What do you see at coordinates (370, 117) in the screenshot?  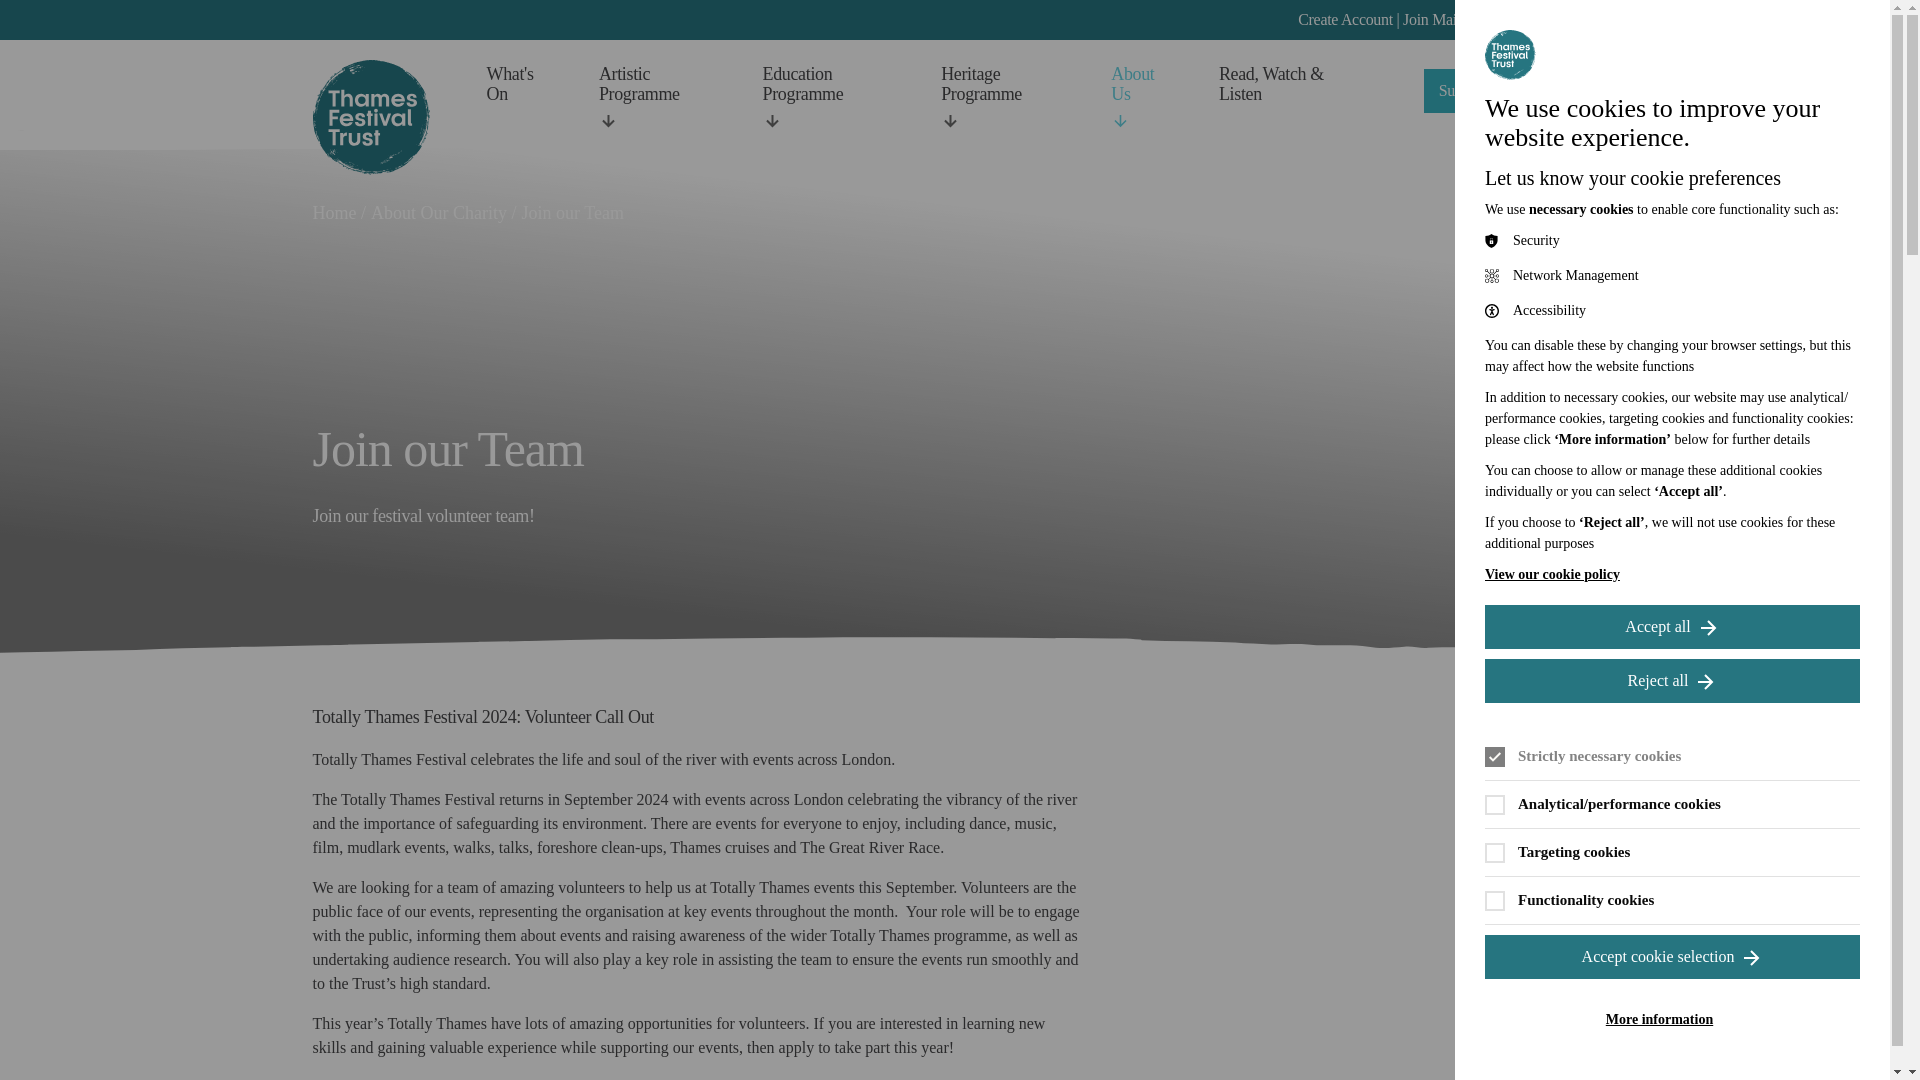 I see `Thames Festival Trust Logo` at bounding box center [370, 117].